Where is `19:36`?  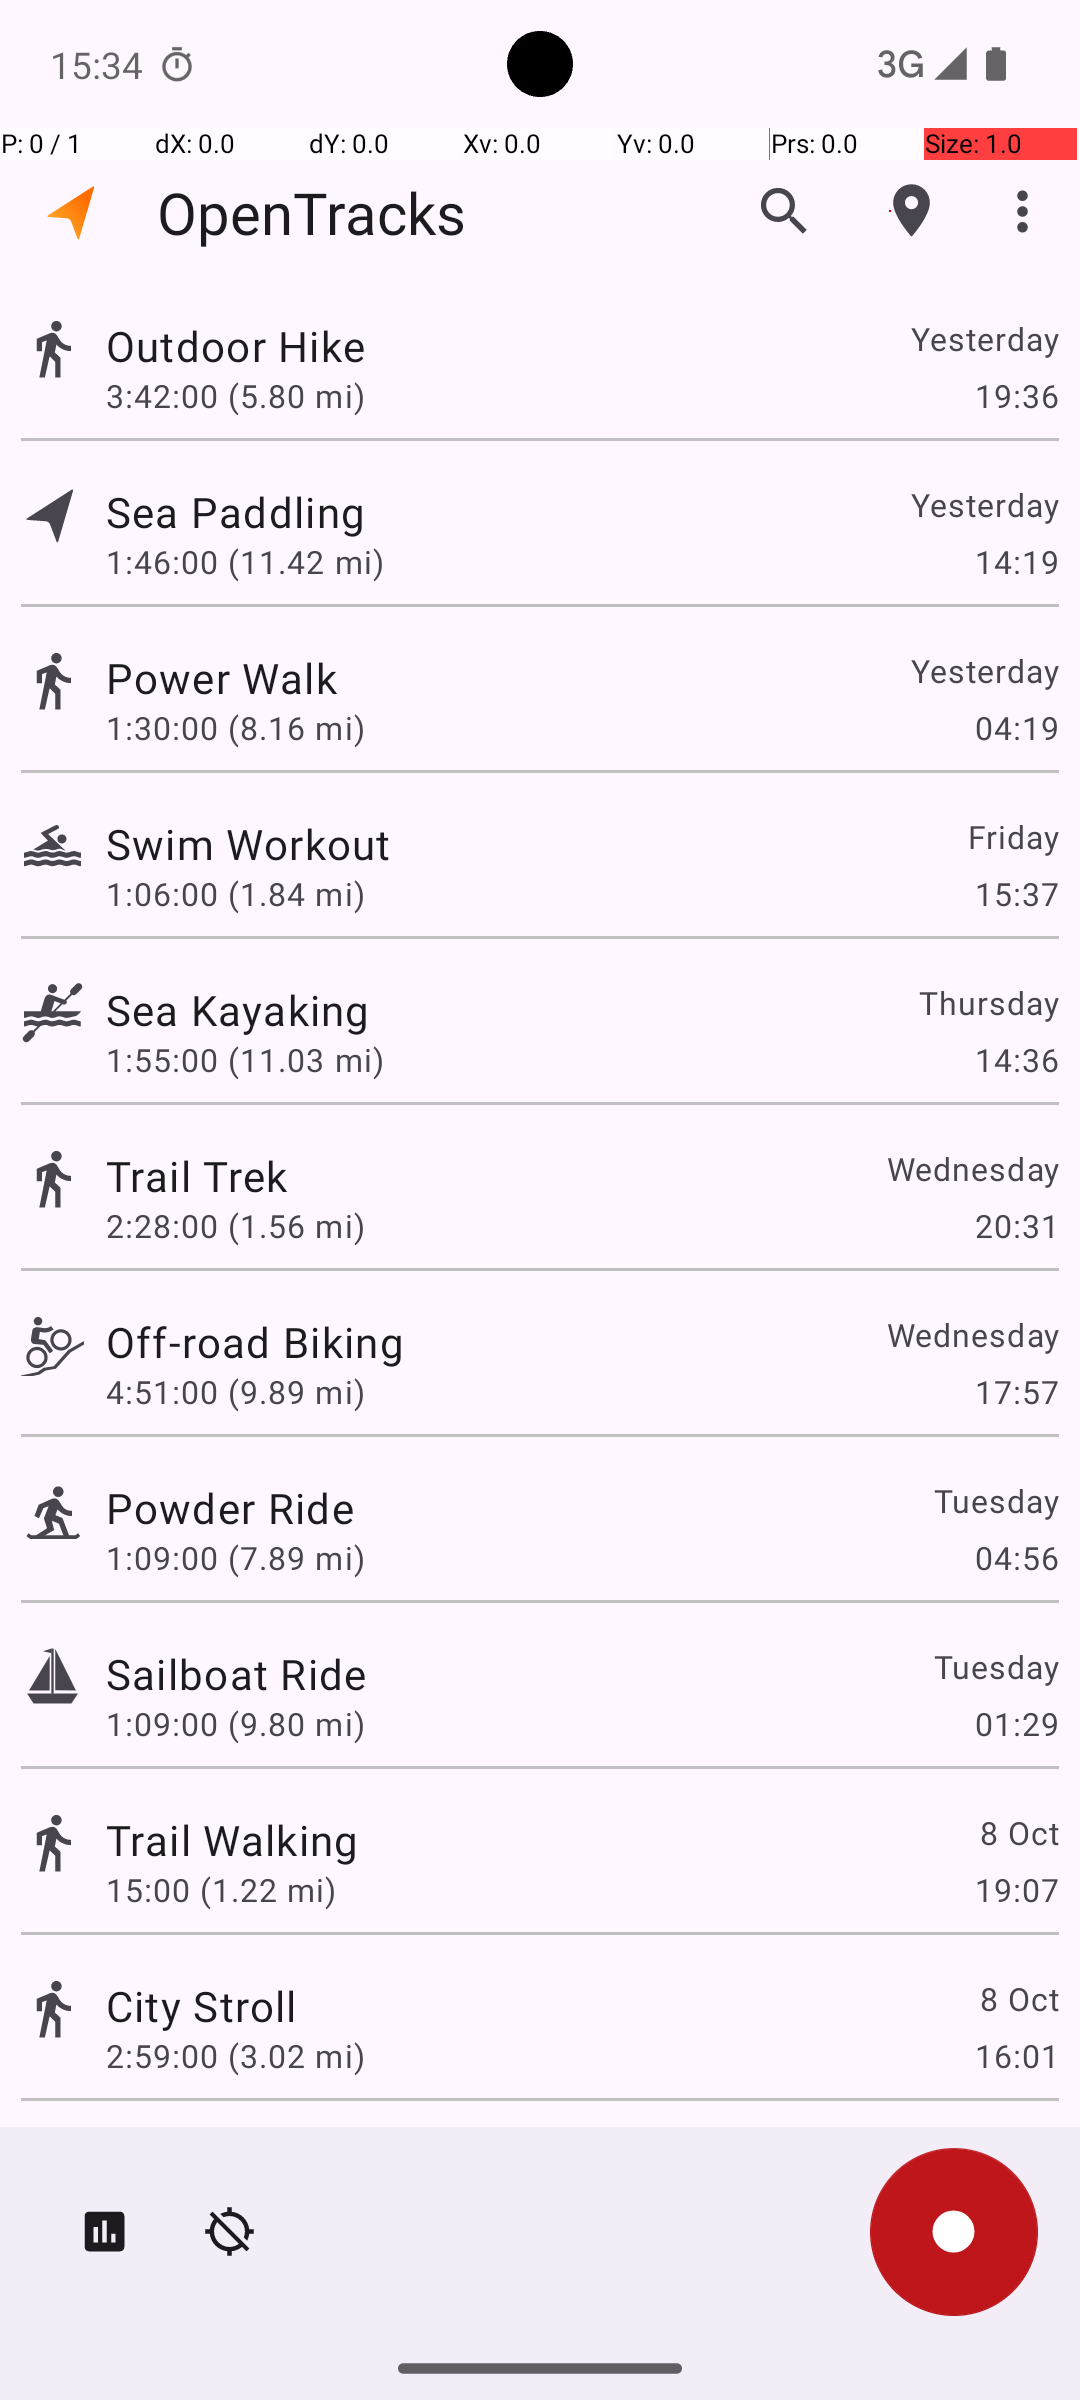 19:36 is located at coordinates (1016, 395).